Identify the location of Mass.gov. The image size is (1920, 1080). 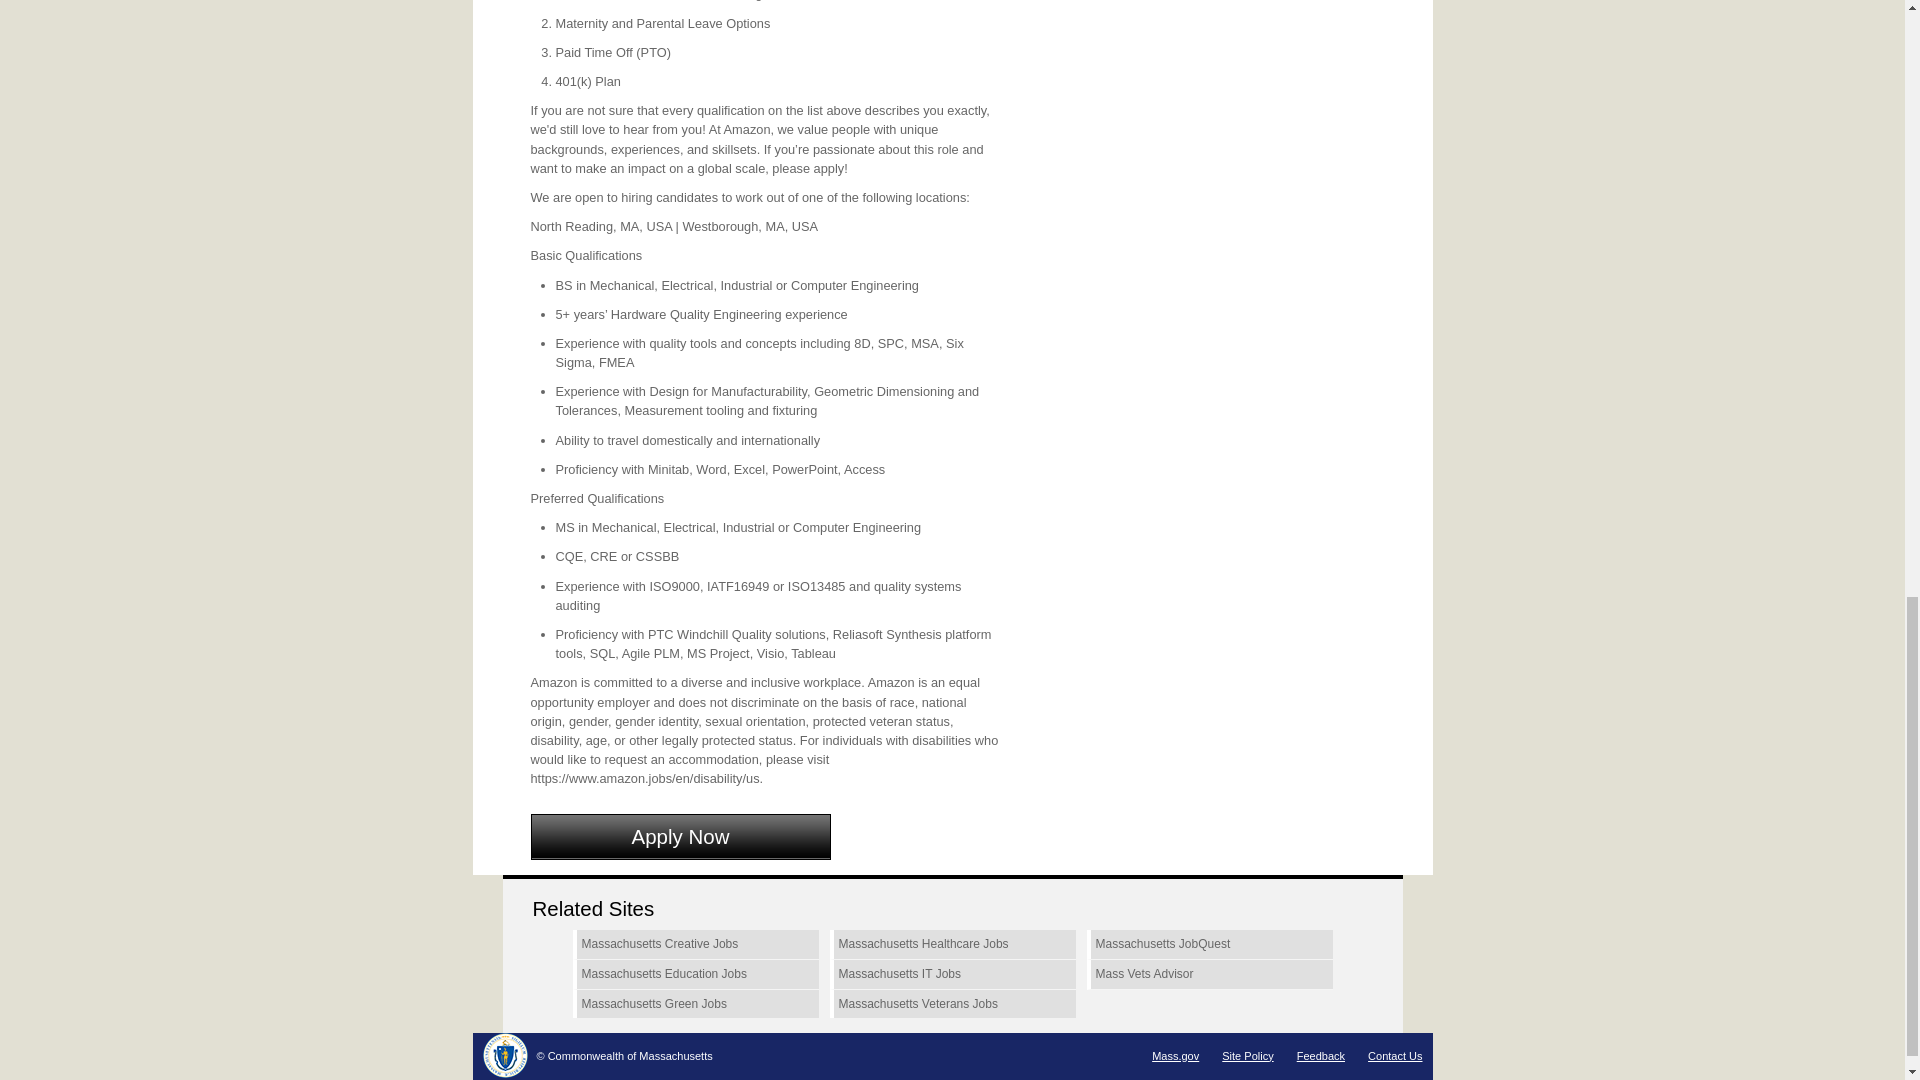
(1175, 1055).